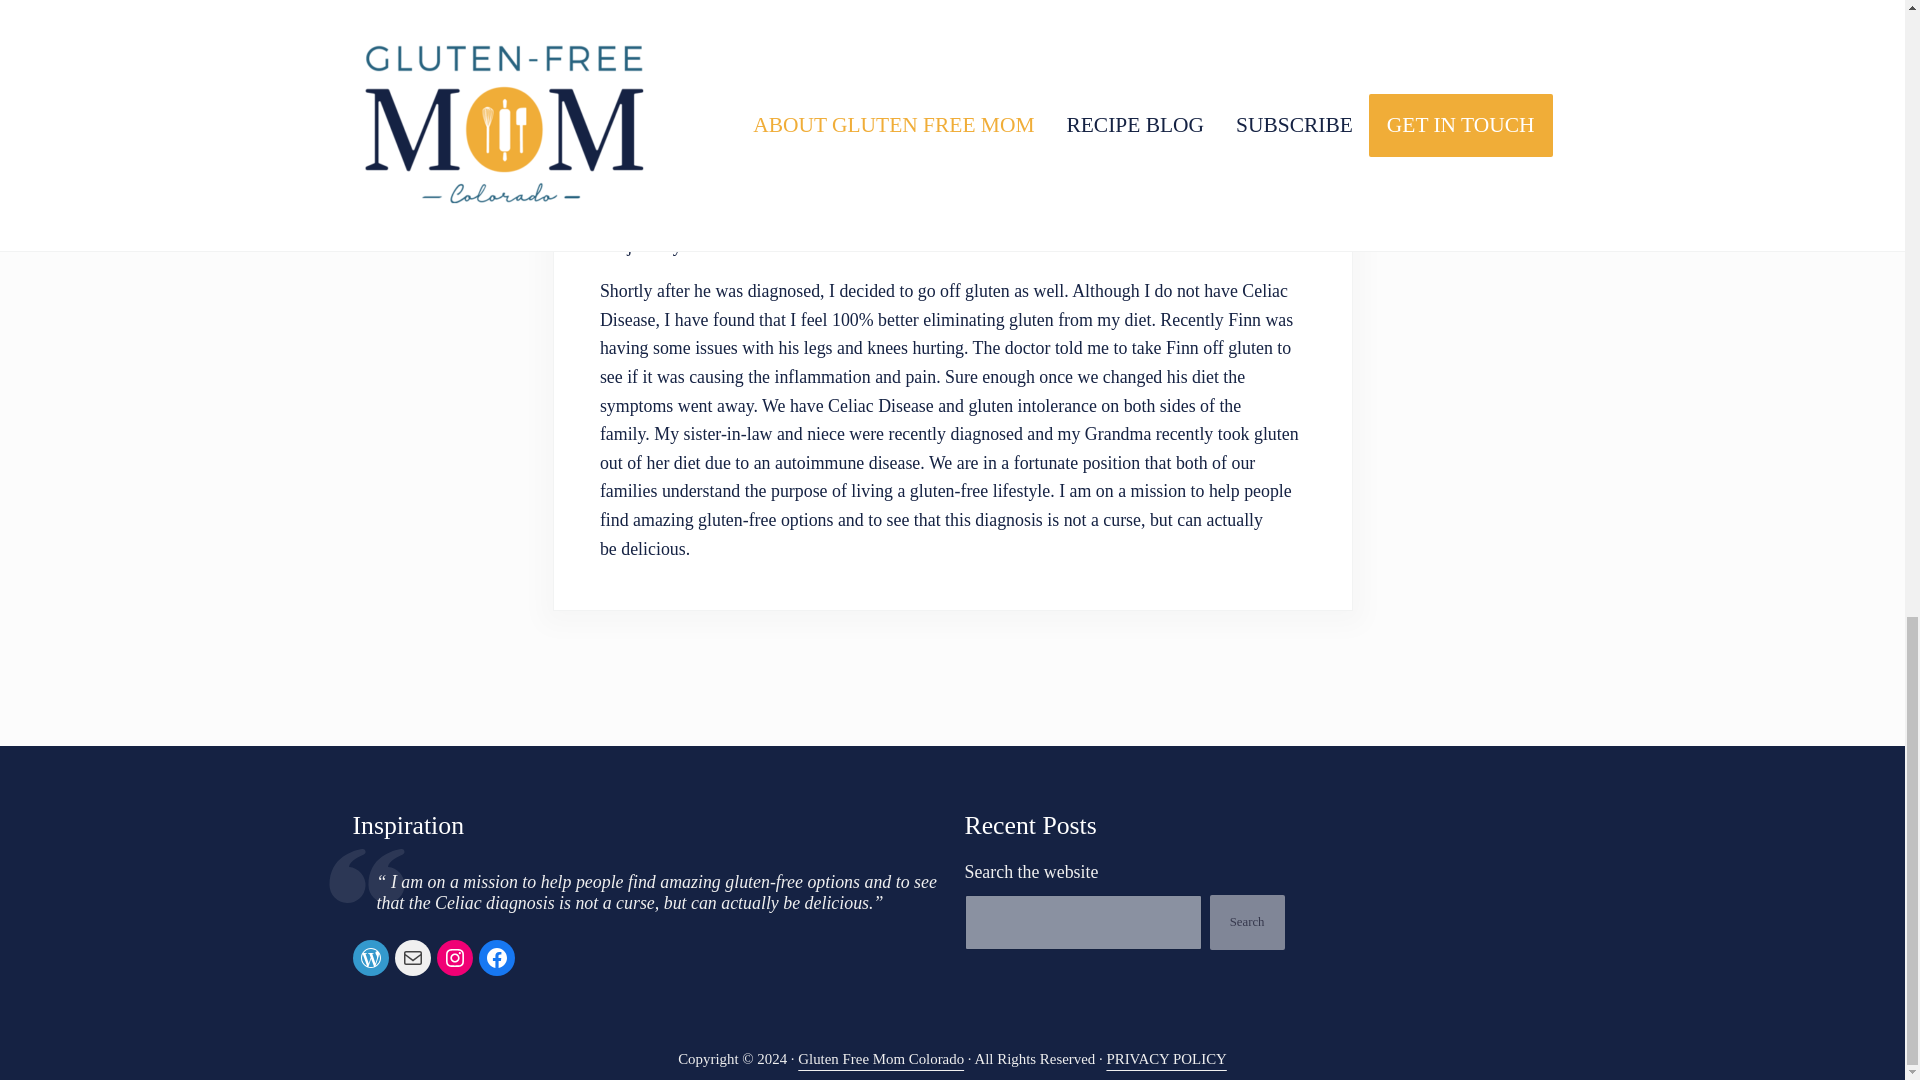  I want to click on Gluten Free Mom Colorado, so click(880, 1058).